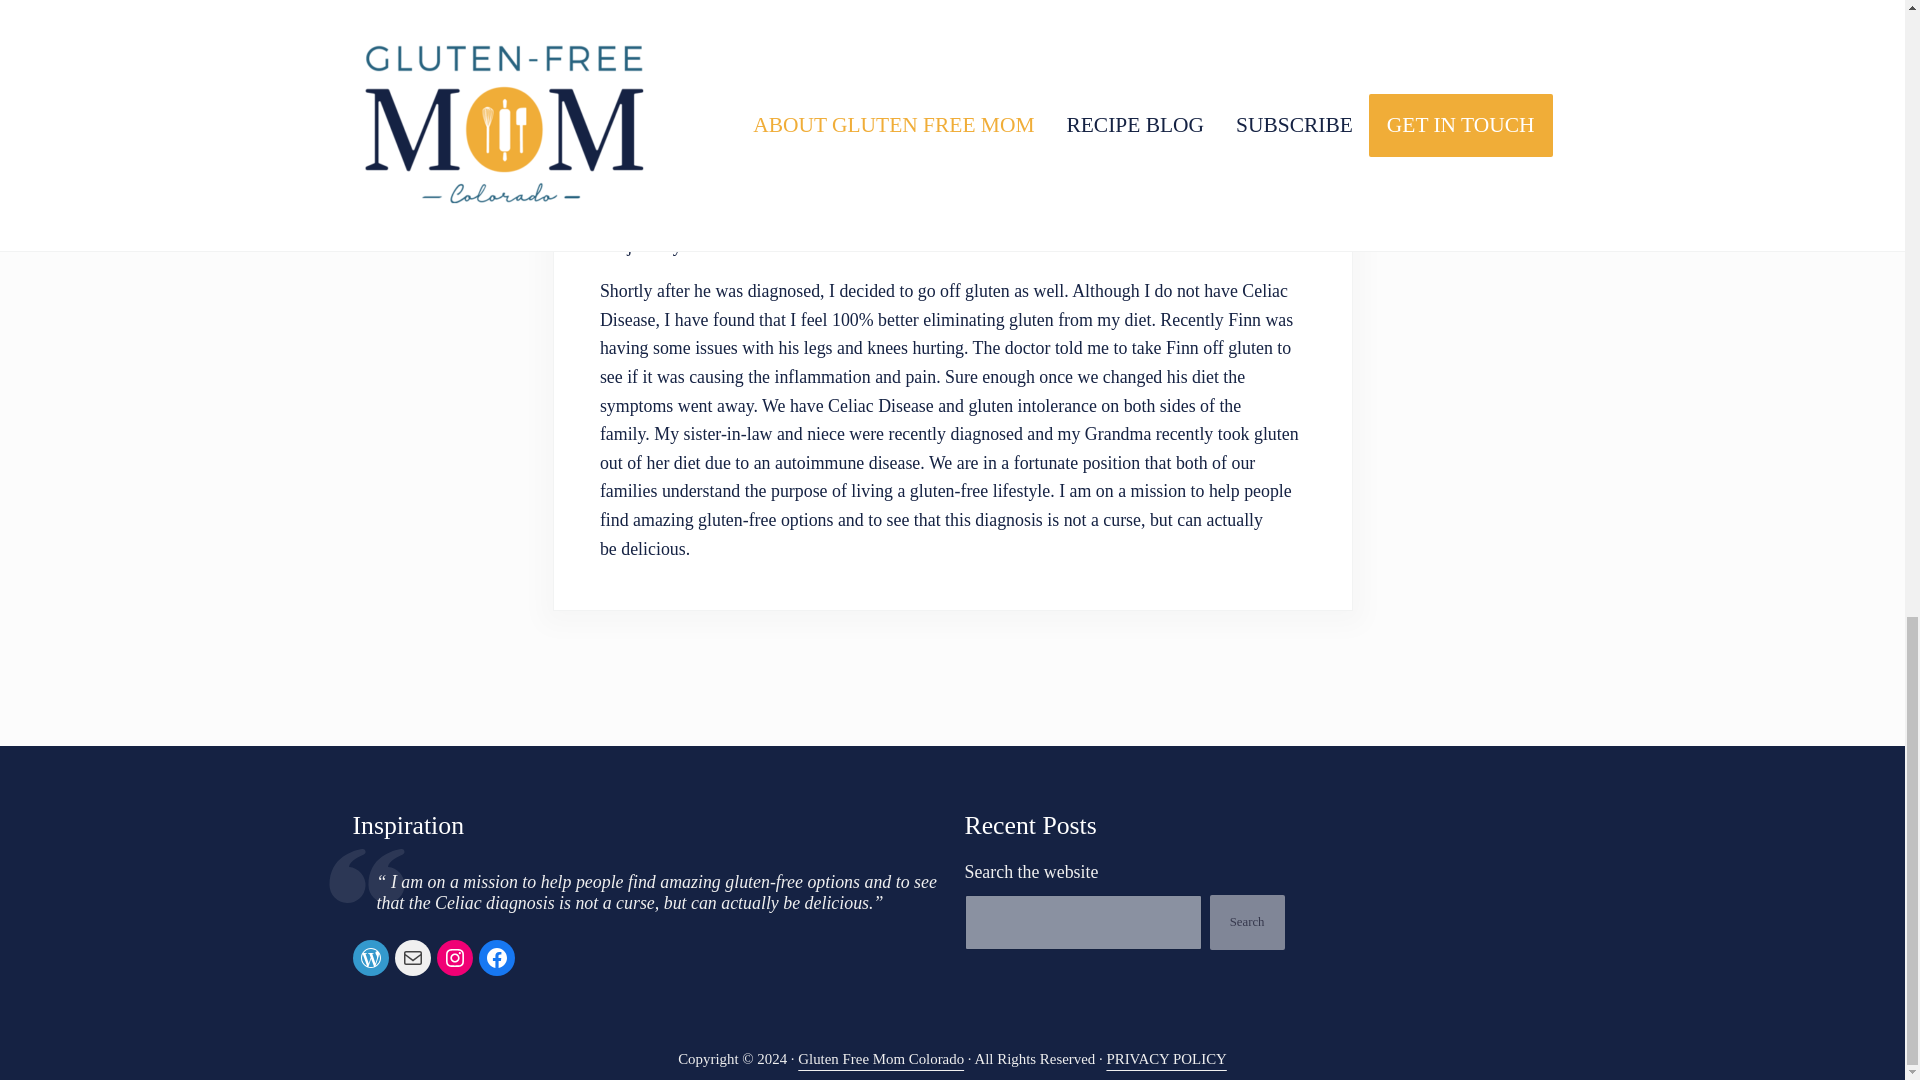  I want to click on Gluten Free Mom Colorado, so click(880, 1058).